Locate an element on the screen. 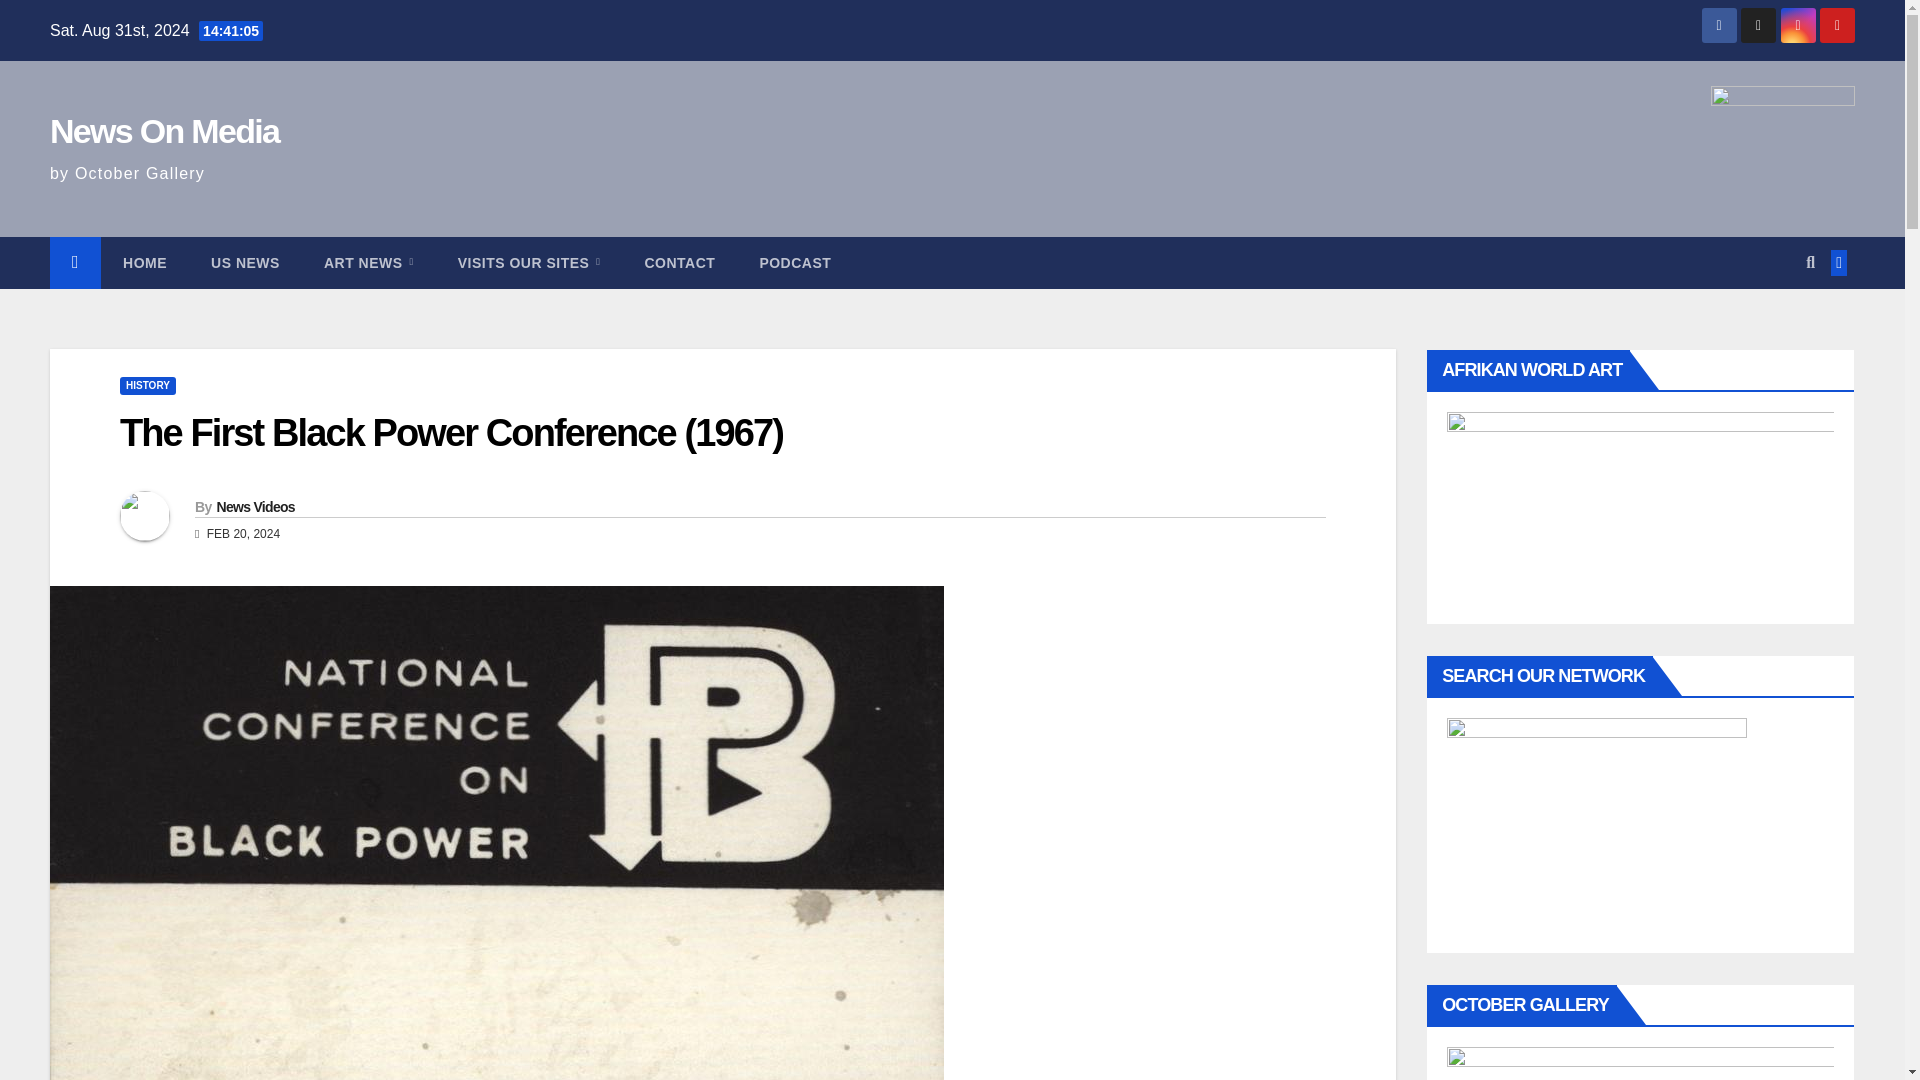 The width and height of the screenshot is (1920, 1080). US News is located at coordinates (244, 262).